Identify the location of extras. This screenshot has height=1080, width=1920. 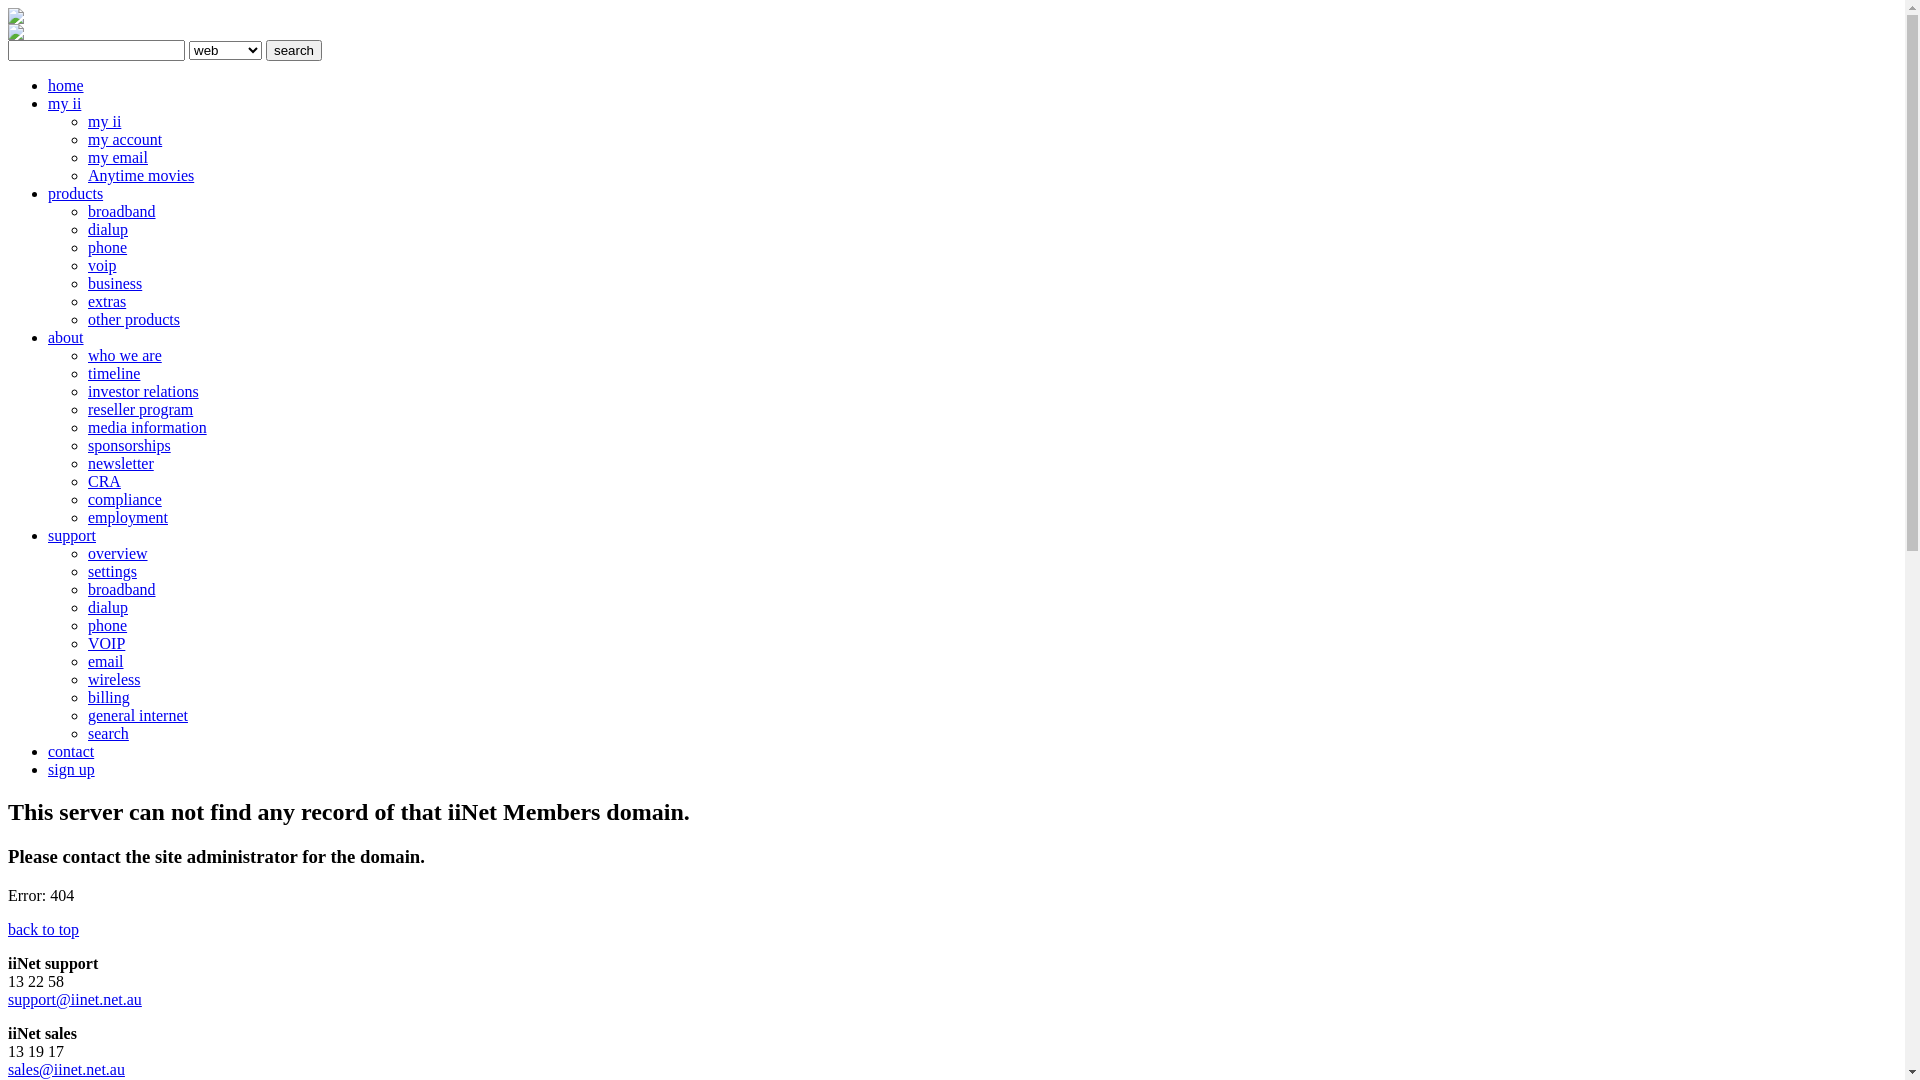
(107, 302).